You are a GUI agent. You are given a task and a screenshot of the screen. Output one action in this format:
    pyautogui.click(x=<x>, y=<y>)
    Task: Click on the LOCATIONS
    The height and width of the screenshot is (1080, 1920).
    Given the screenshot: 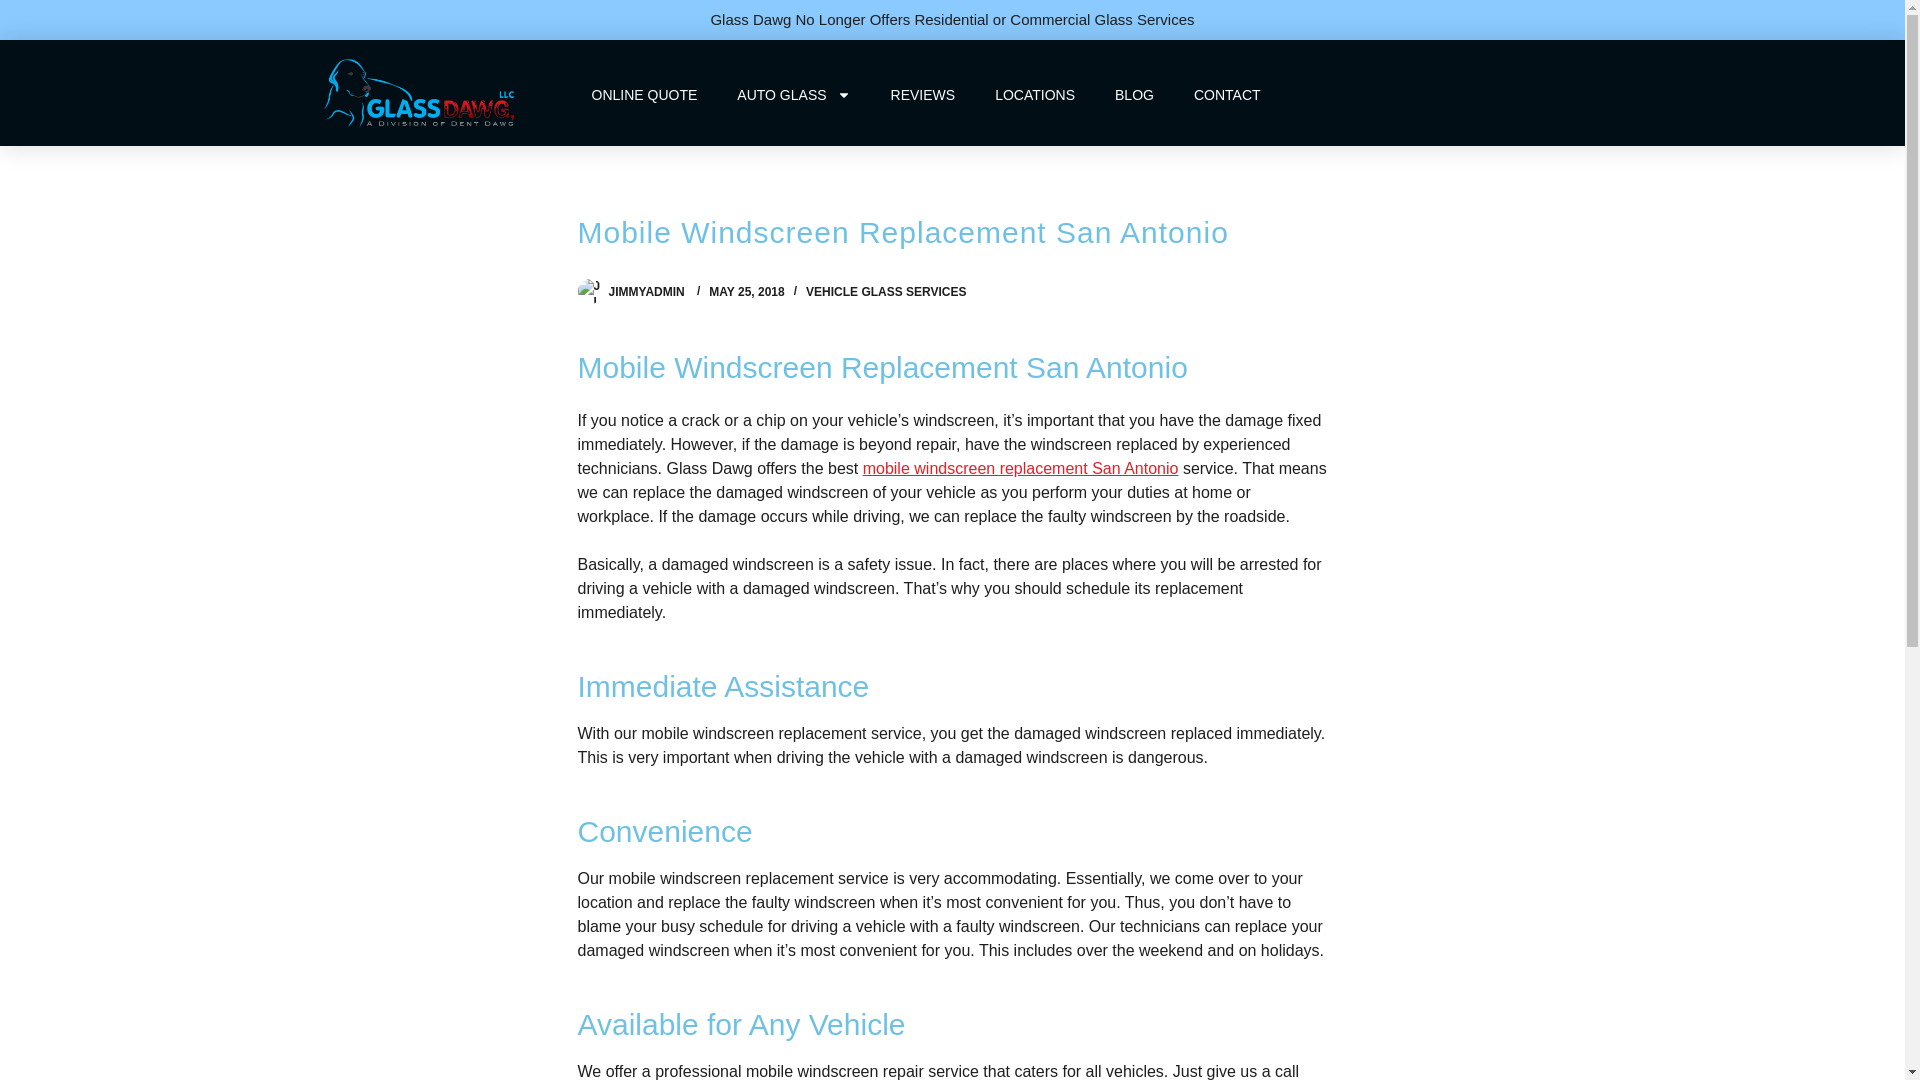 What is the action you would take?
    pyautogui.click(x=1034, y=94)
    